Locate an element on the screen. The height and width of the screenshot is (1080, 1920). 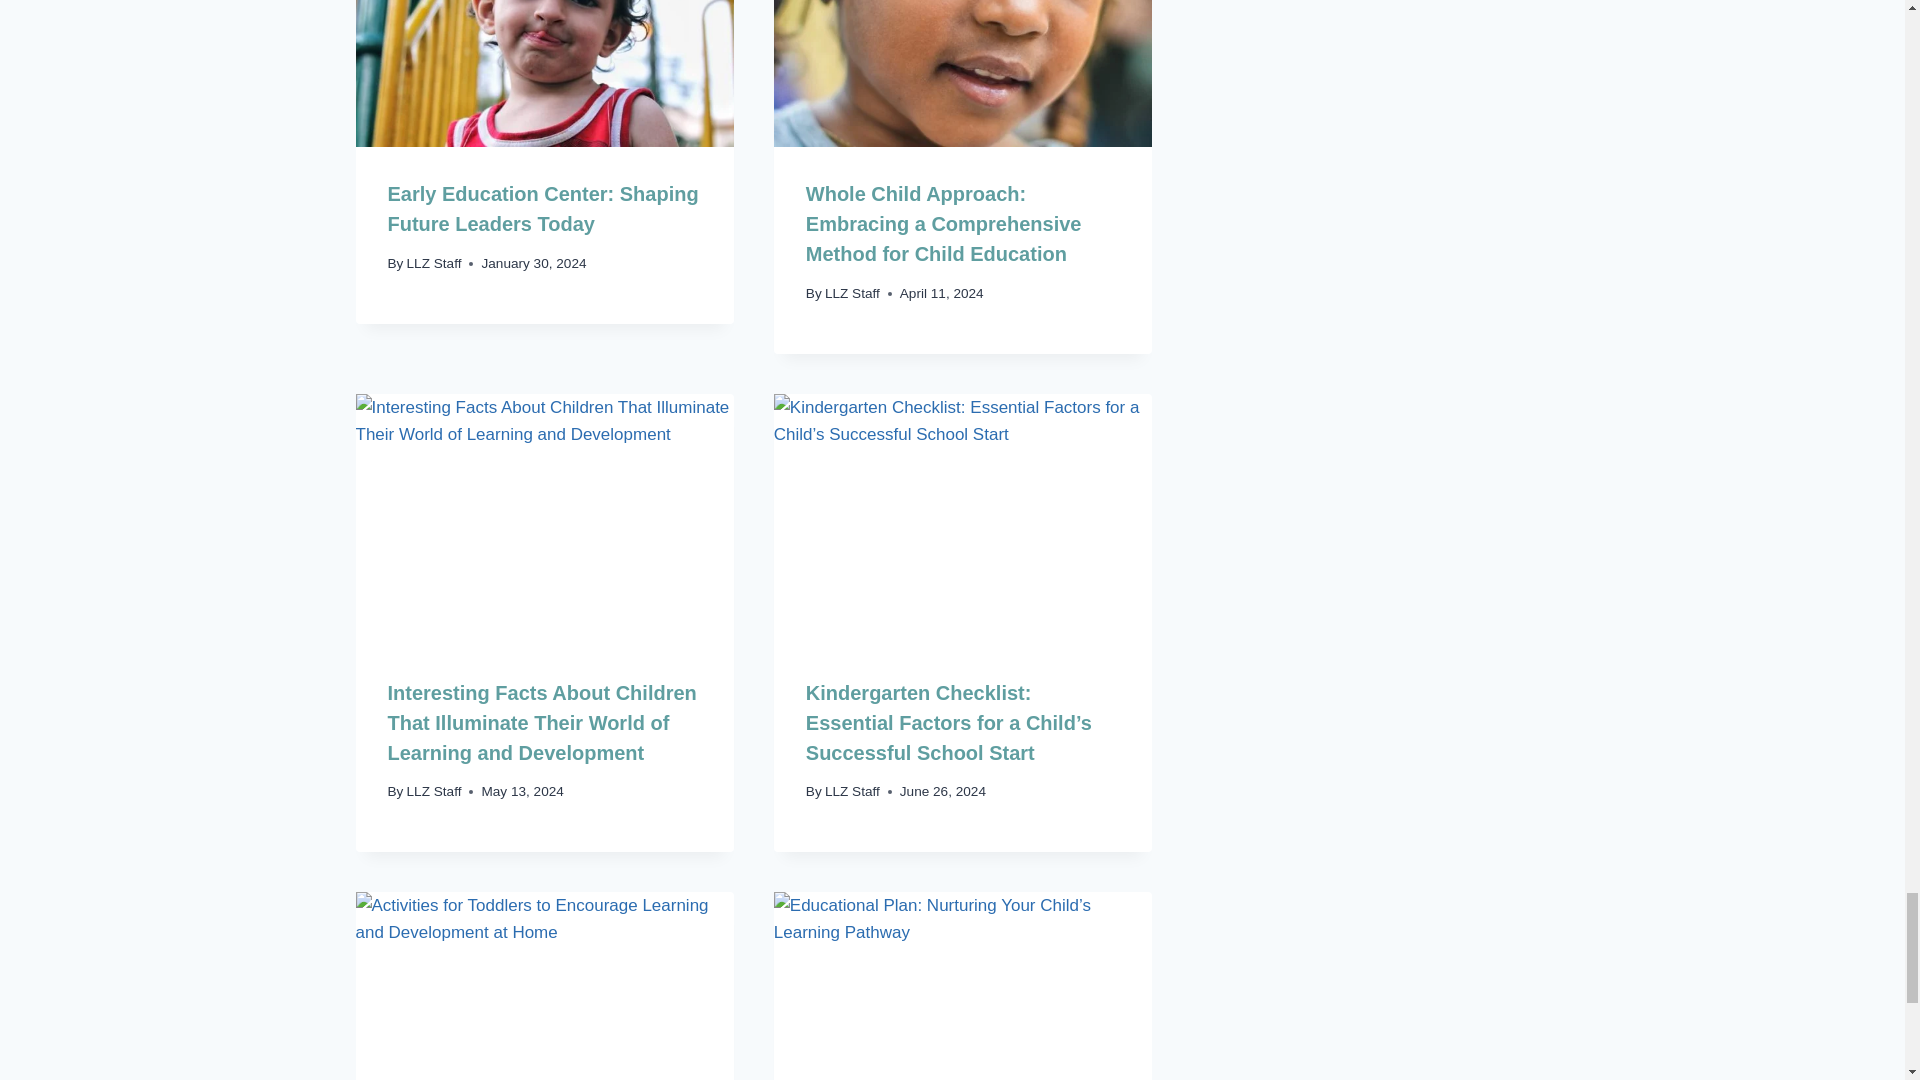
Early Education Center: Shaping Future Leaders Today is located at coordinates (542, 208).